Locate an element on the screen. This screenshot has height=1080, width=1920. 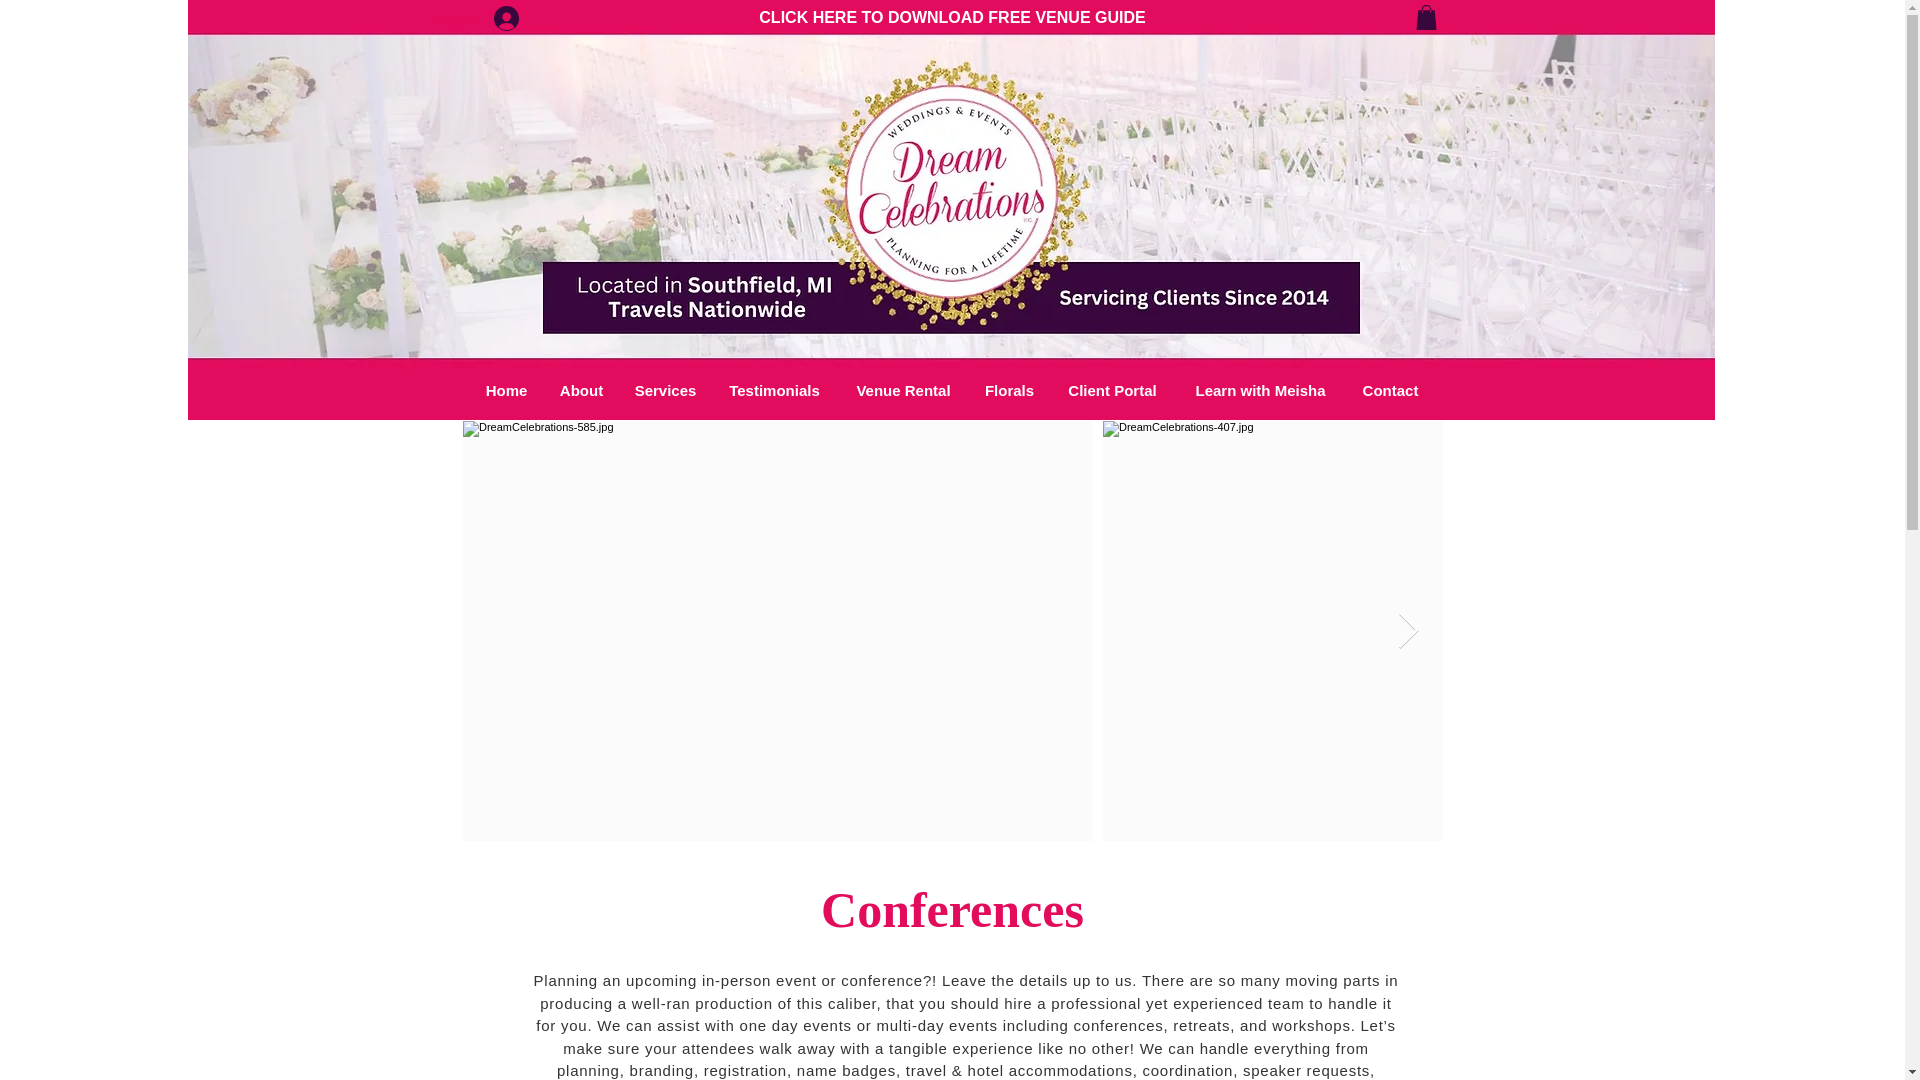
Venue Rental is located at coordinates (903, 390).